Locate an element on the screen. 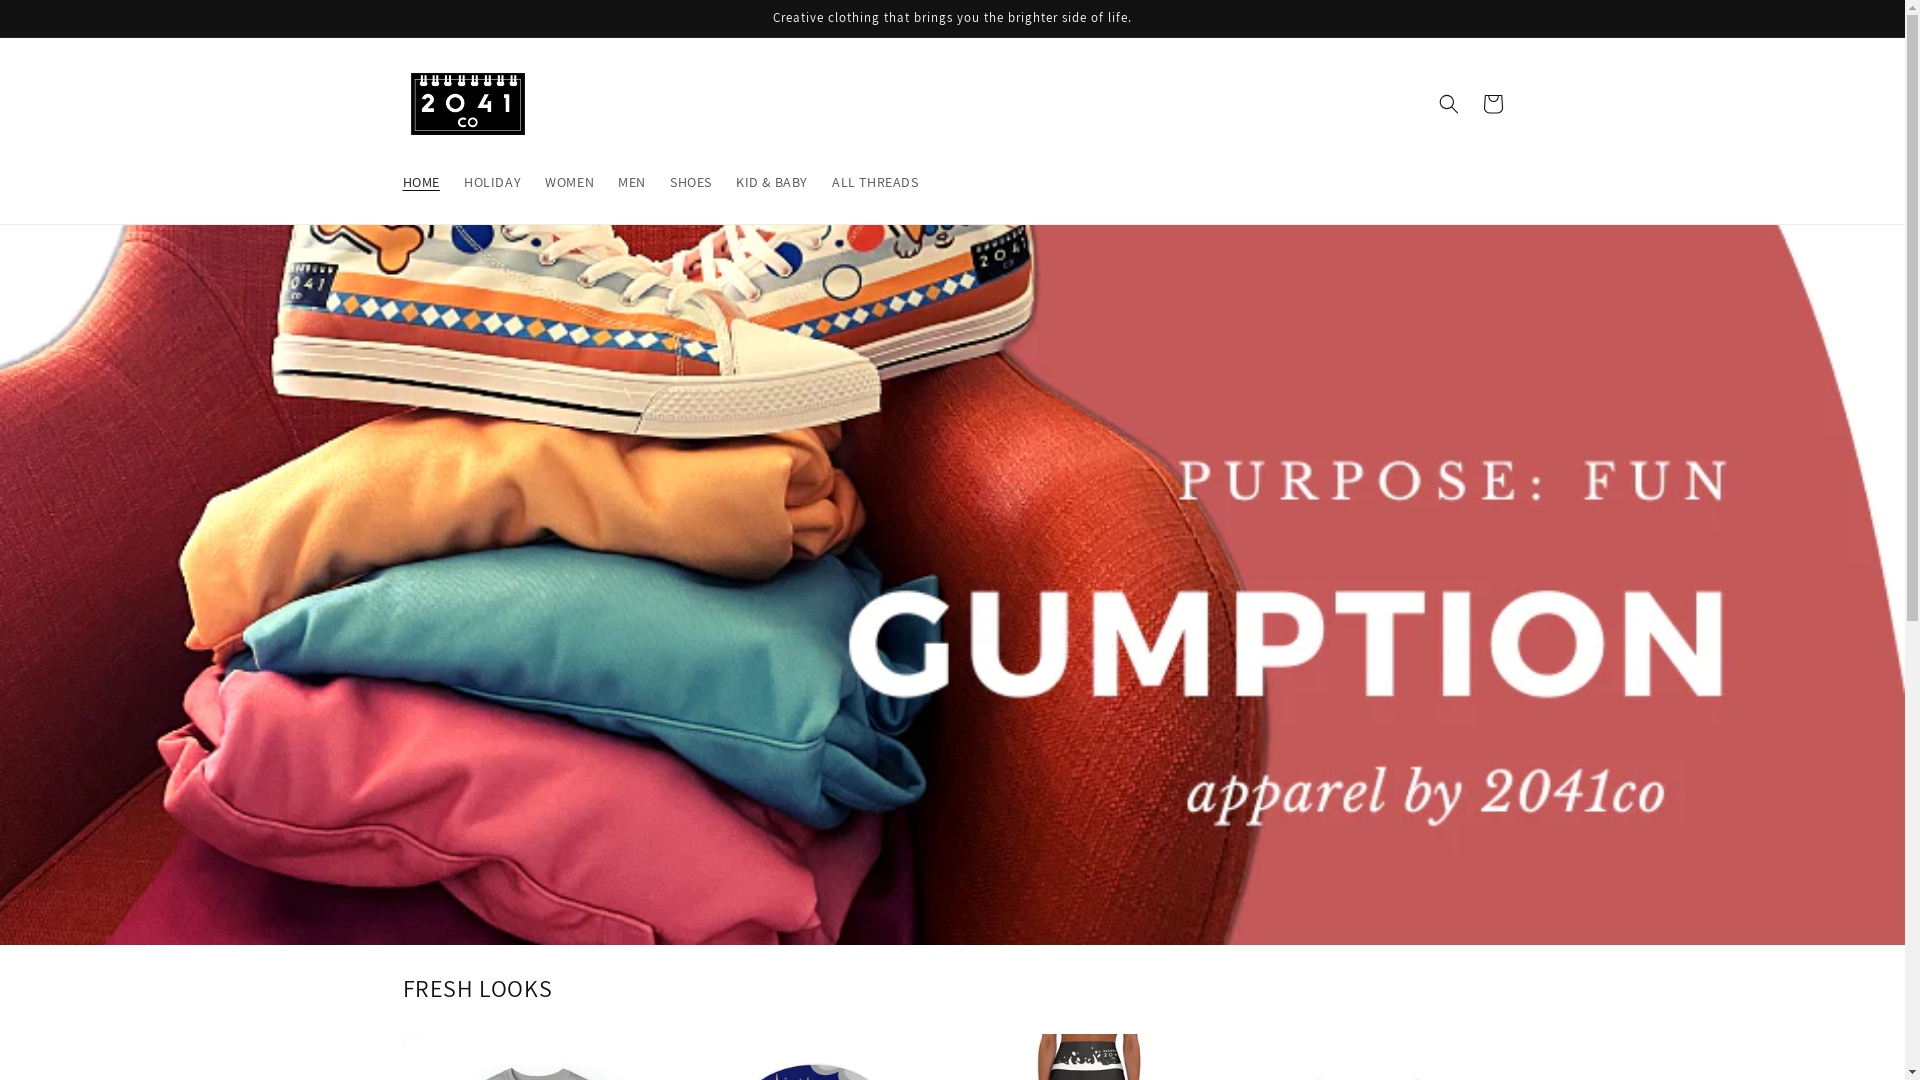 The width and height of the screenshot is (1920, 1080). HOLIDAY is located at coordinates (492, 182).